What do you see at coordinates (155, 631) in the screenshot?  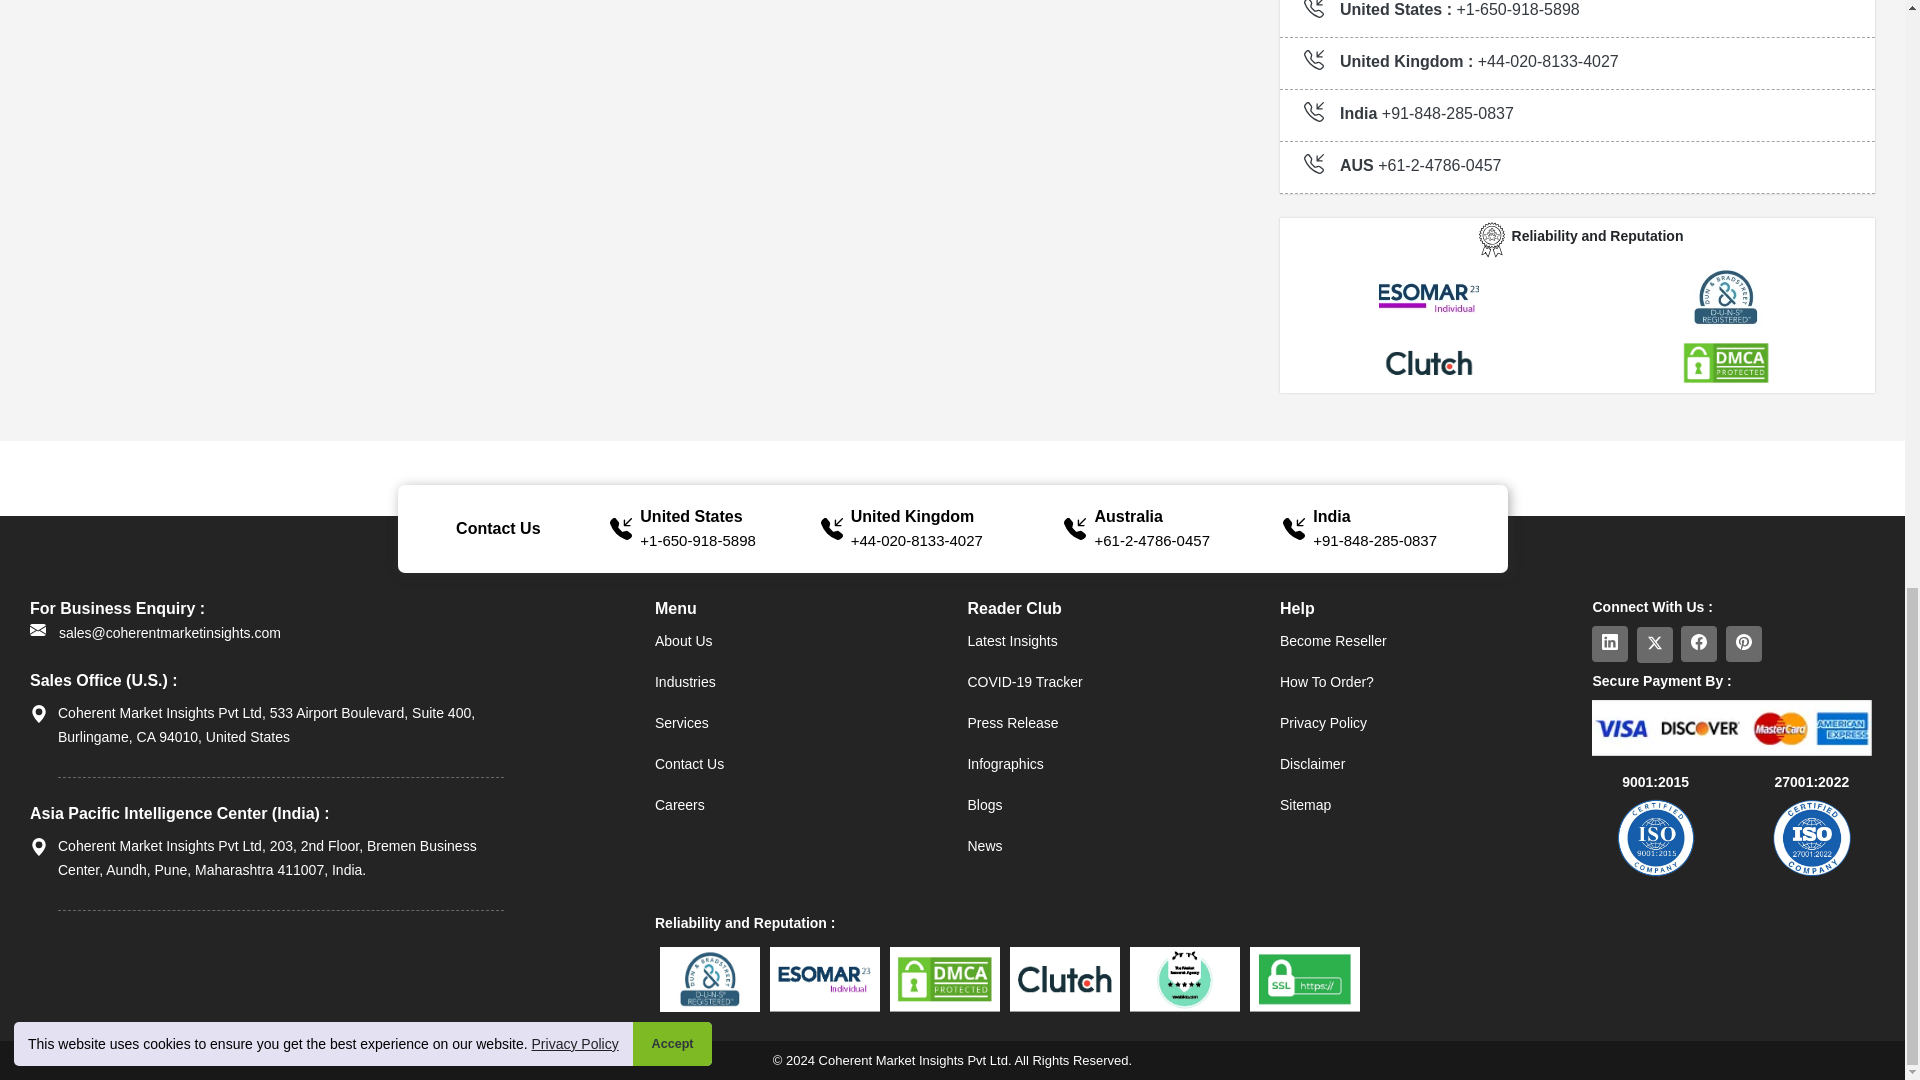 I see `Email Us` at bounding box center [155, 631].